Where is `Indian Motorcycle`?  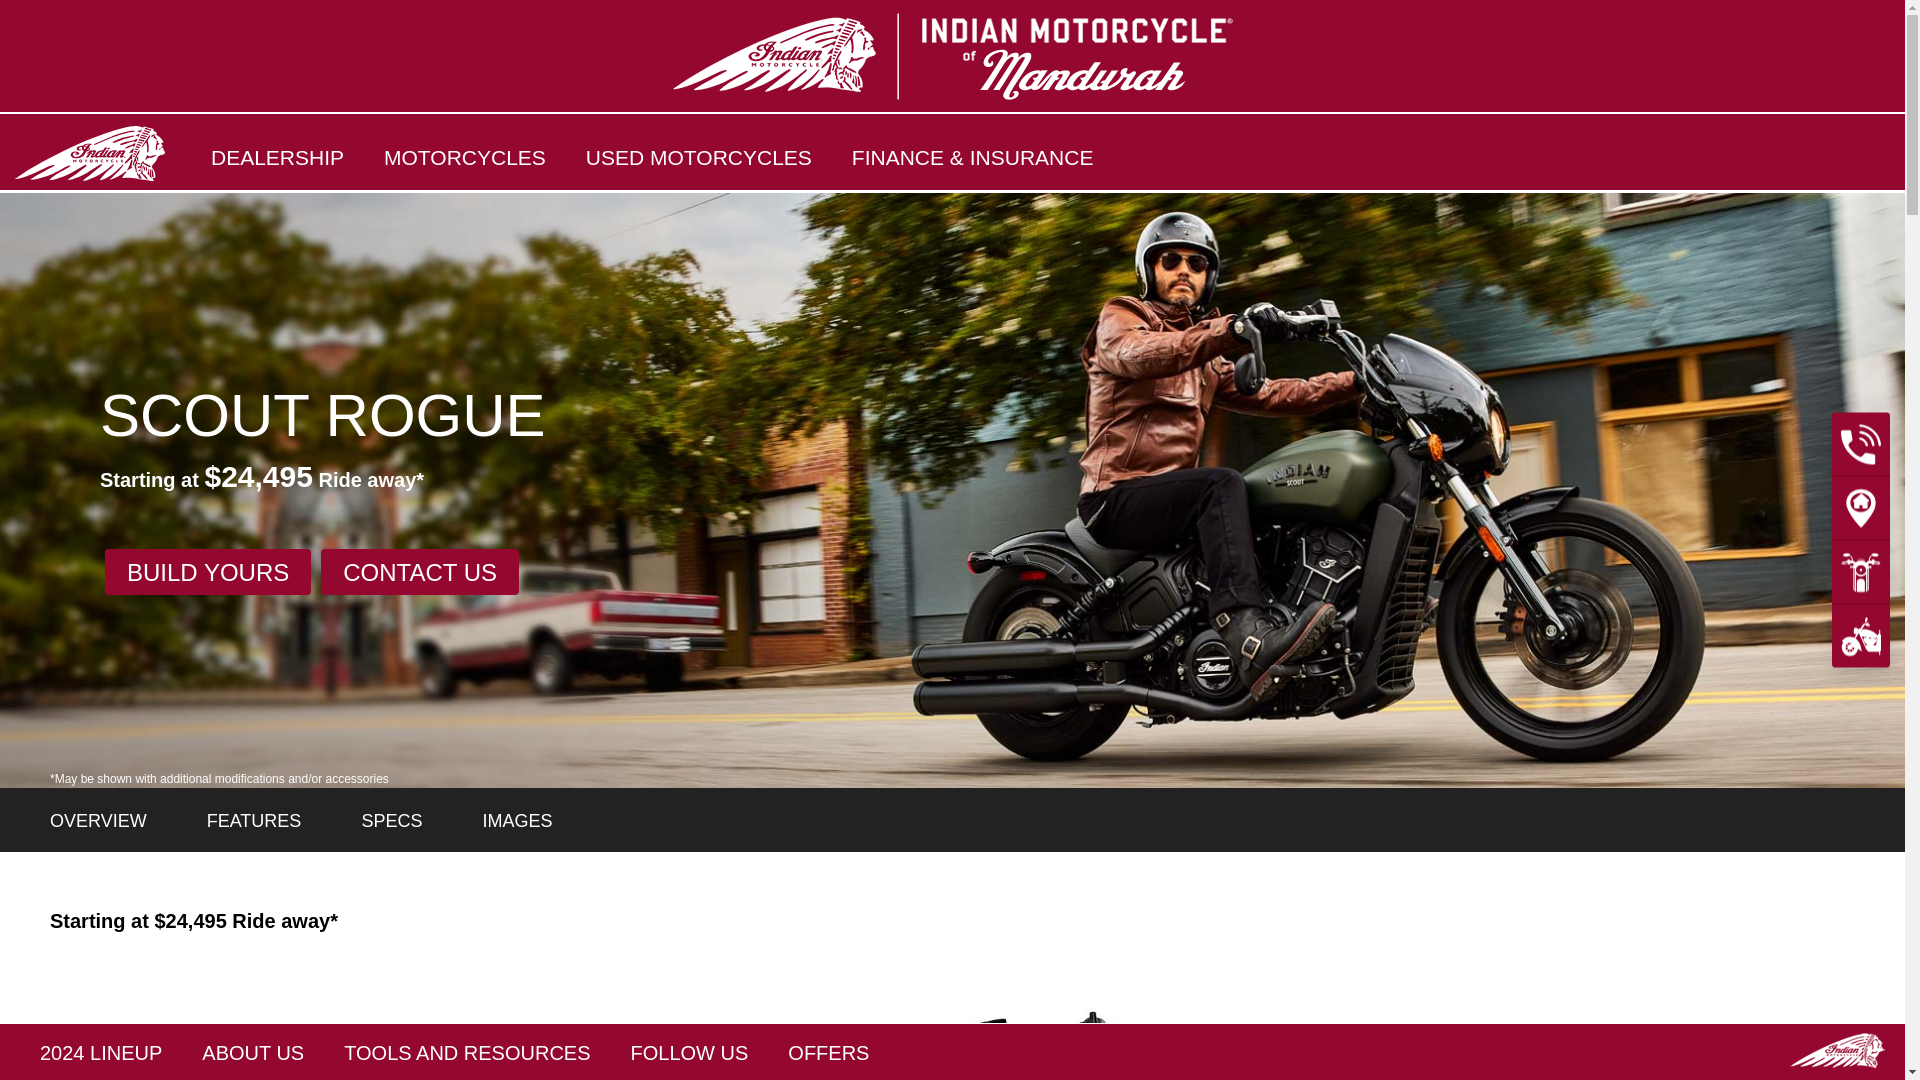
Indian Motorcycle is located at coordinates (1837, 1050).